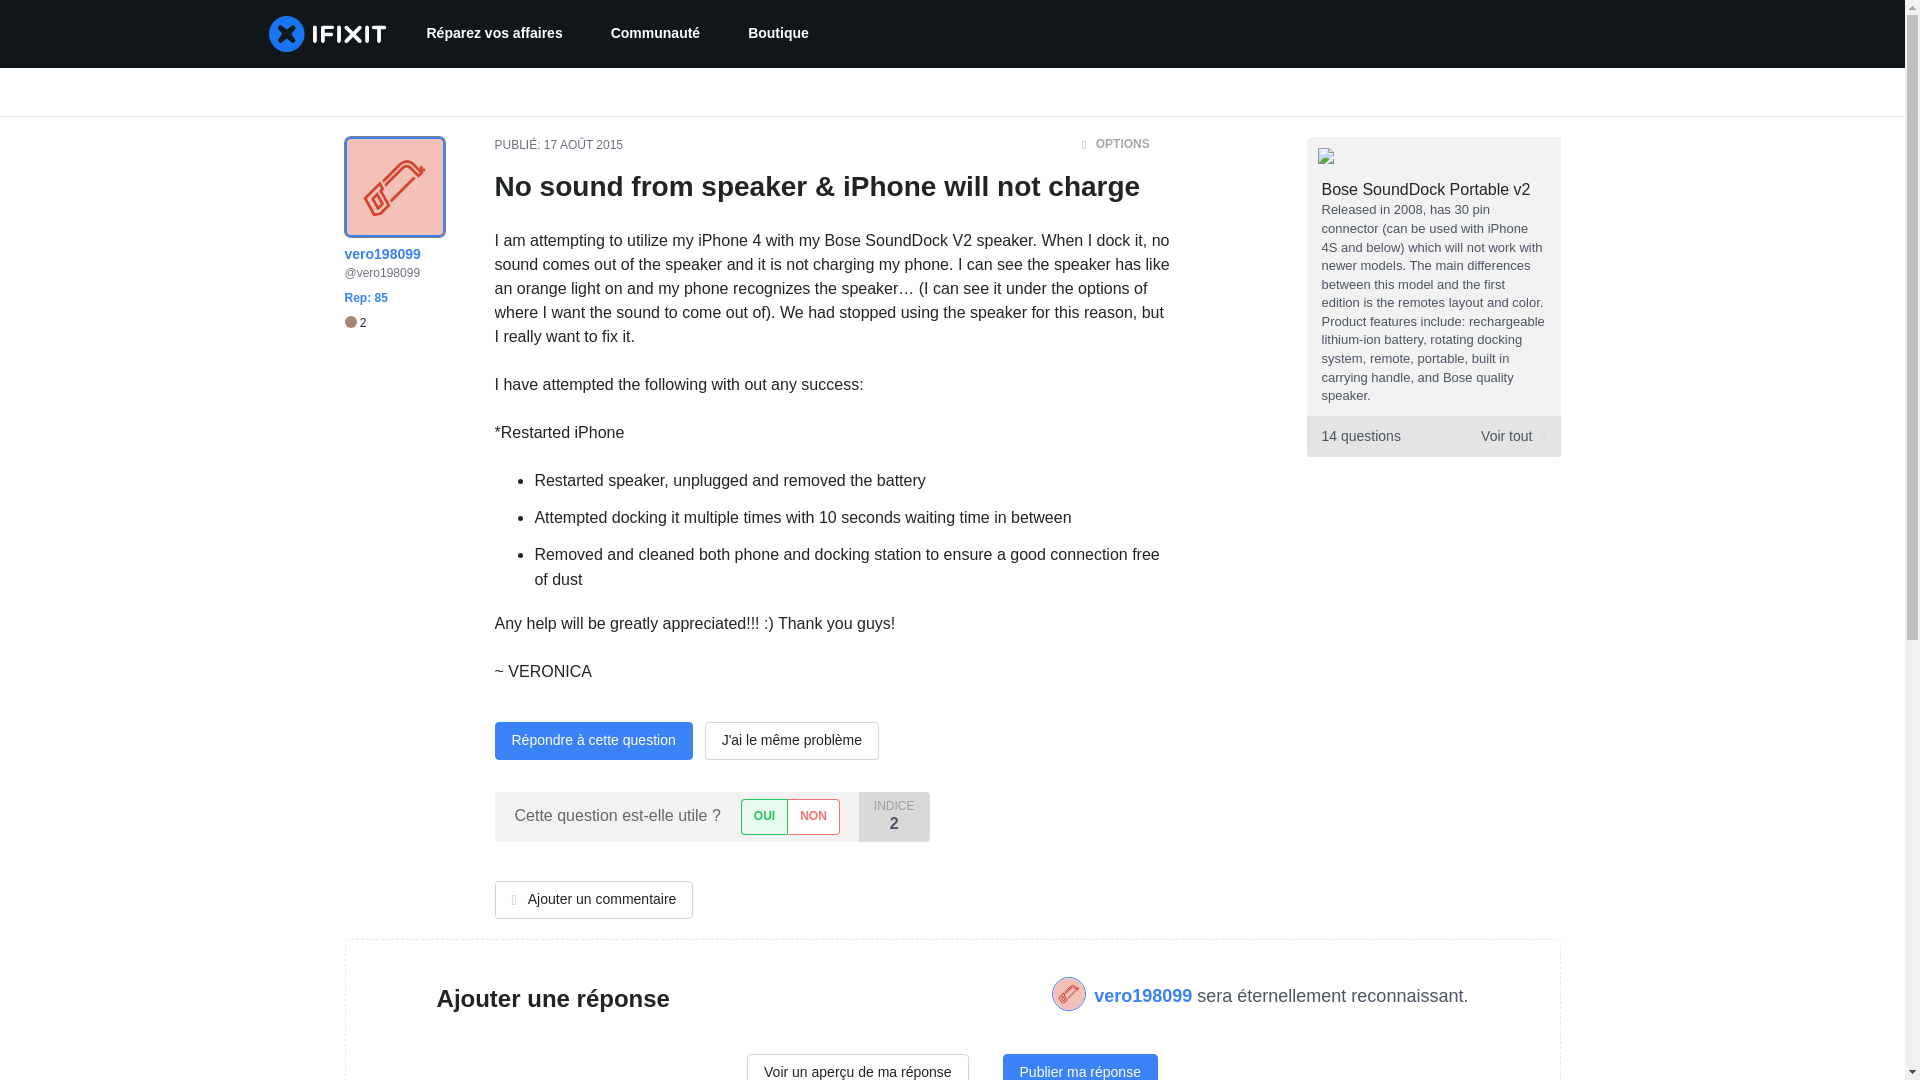 This screenshot has width=1920, height=1080. What do you see at coordinates (582, 145) in the screenshot?
I see `Mon, 17 Aug 2015 16:35:29 -0700` at bounding box center [582, 145].